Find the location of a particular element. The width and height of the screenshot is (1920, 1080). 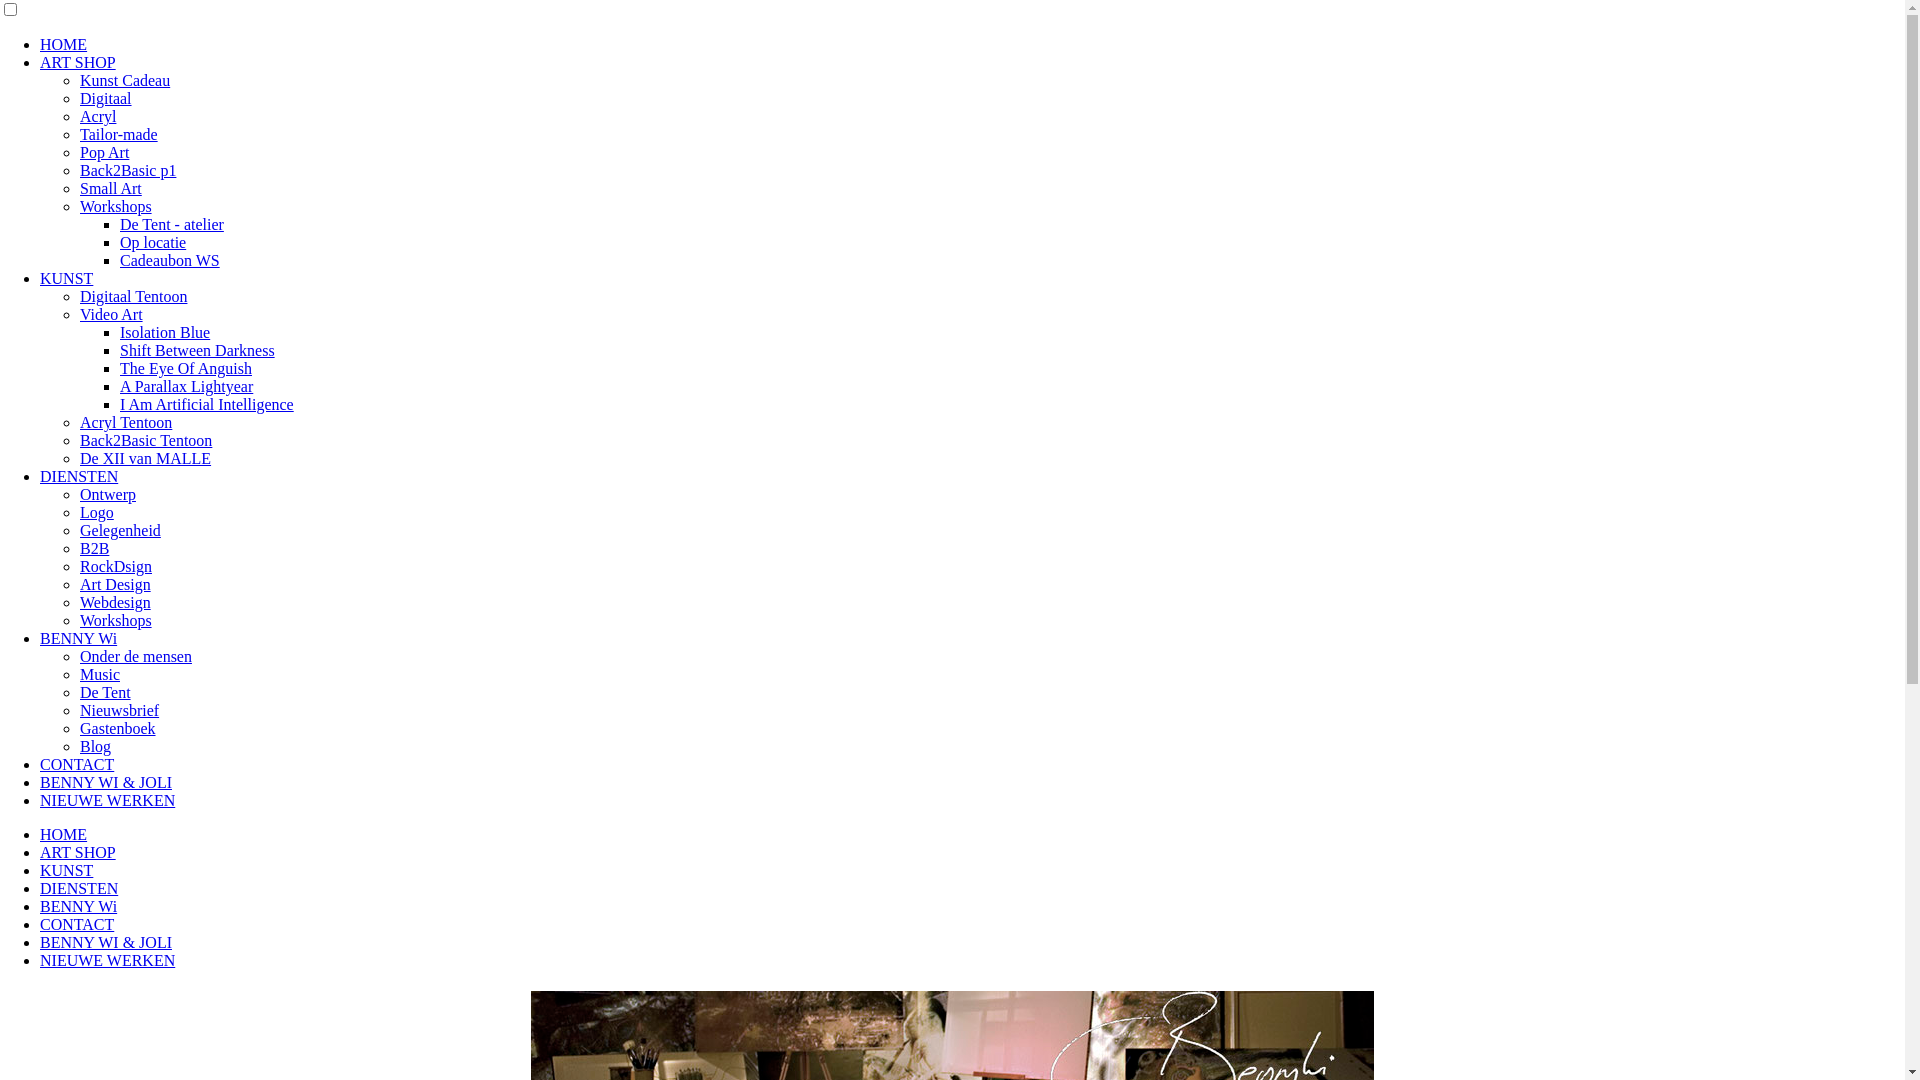

Acryl is located at coordinates (98, 116).